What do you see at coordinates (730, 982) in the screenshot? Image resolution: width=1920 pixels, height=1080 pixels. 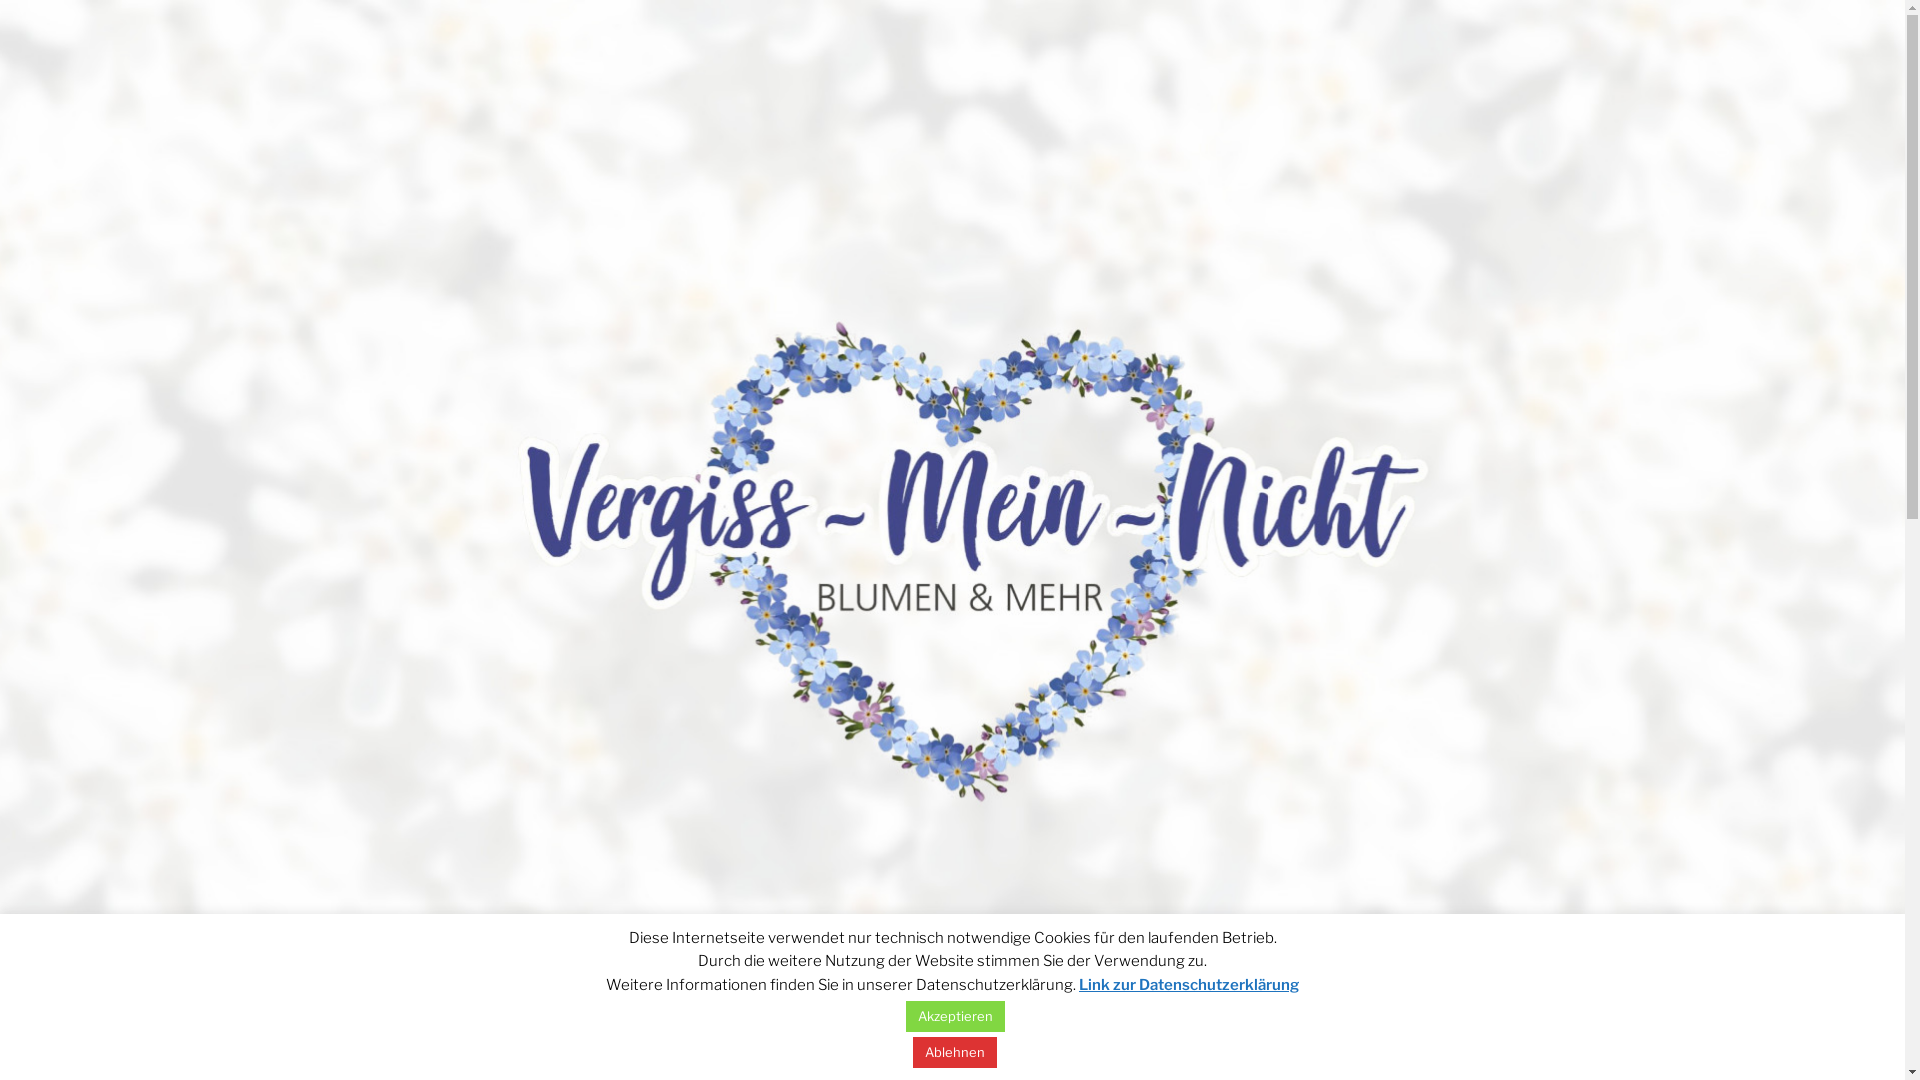 I see `VERGISS-MEIN-NICHT` at bounding box center [730, 982].